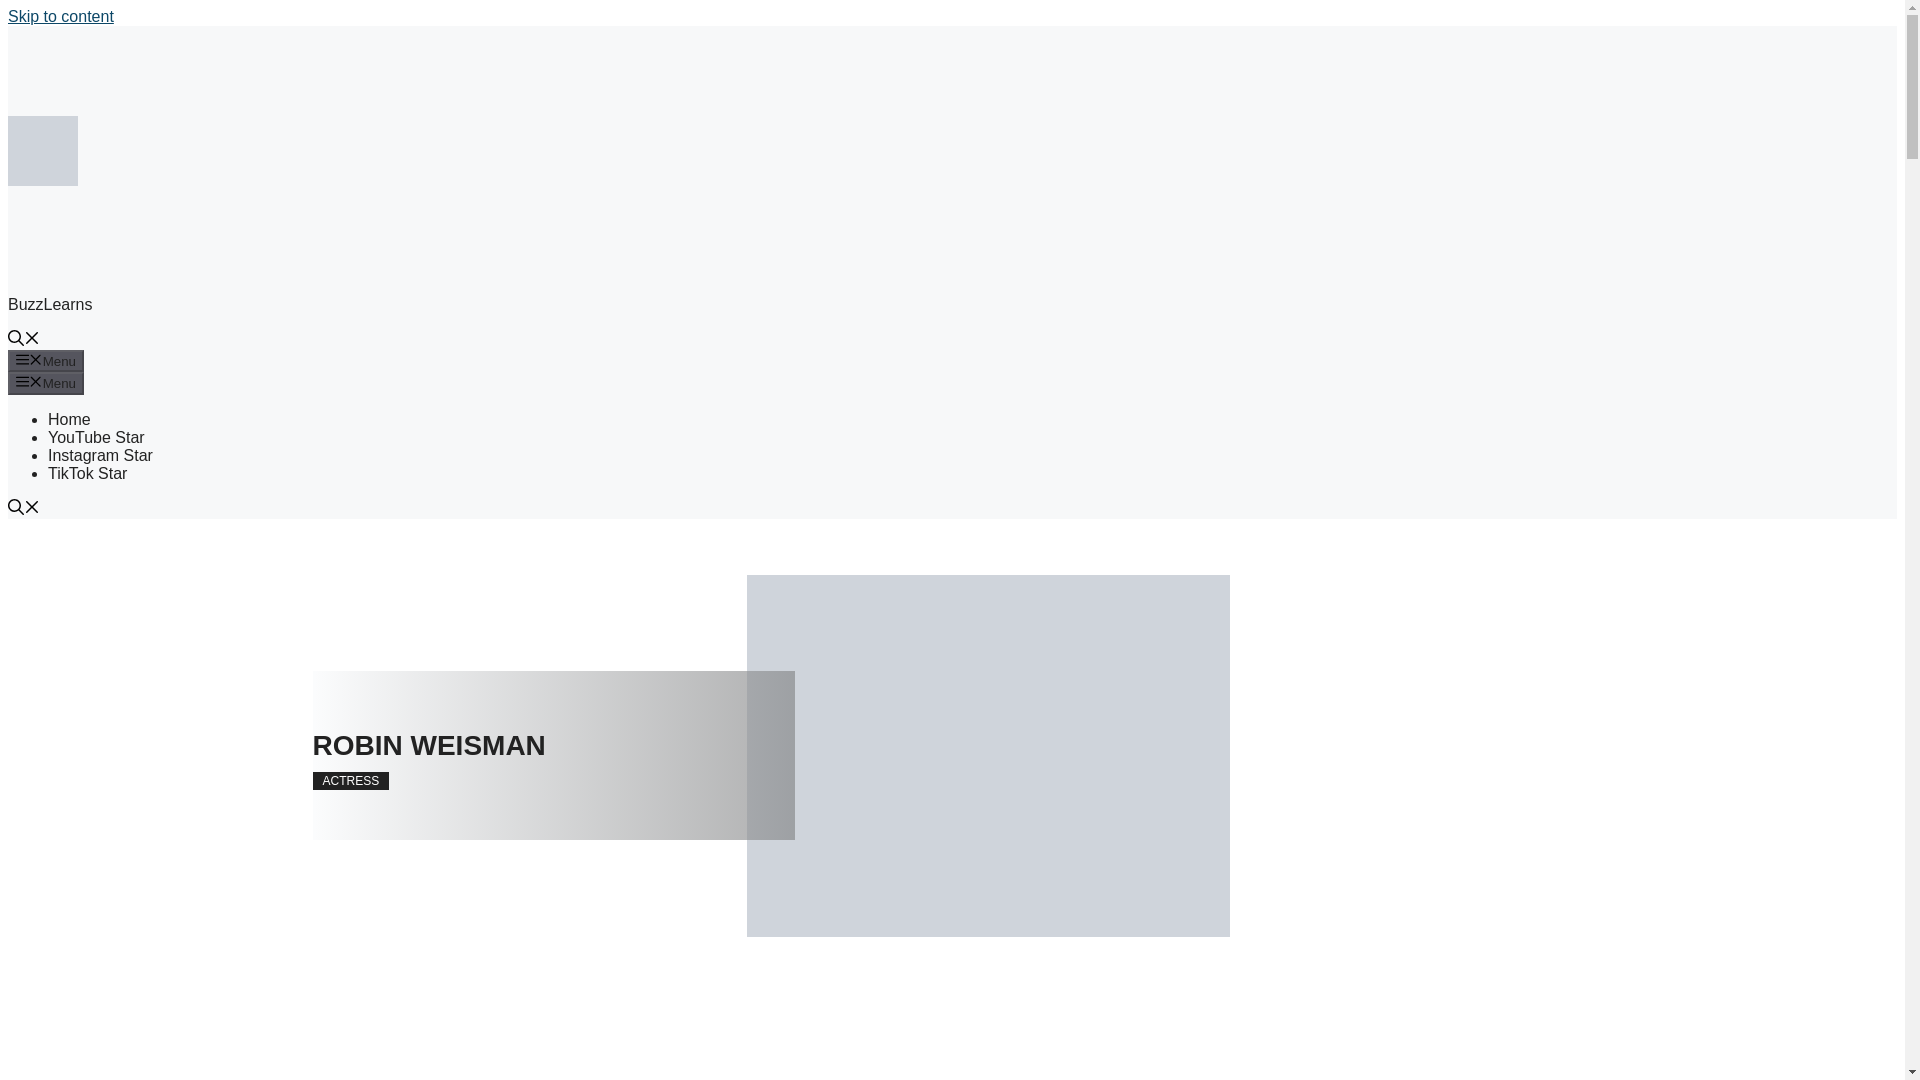 The height and width of the screenshot is (1080, 1920). Describe the element at coordinates (350, 780) in the screenshot. I see `ACTRESS` at that location.